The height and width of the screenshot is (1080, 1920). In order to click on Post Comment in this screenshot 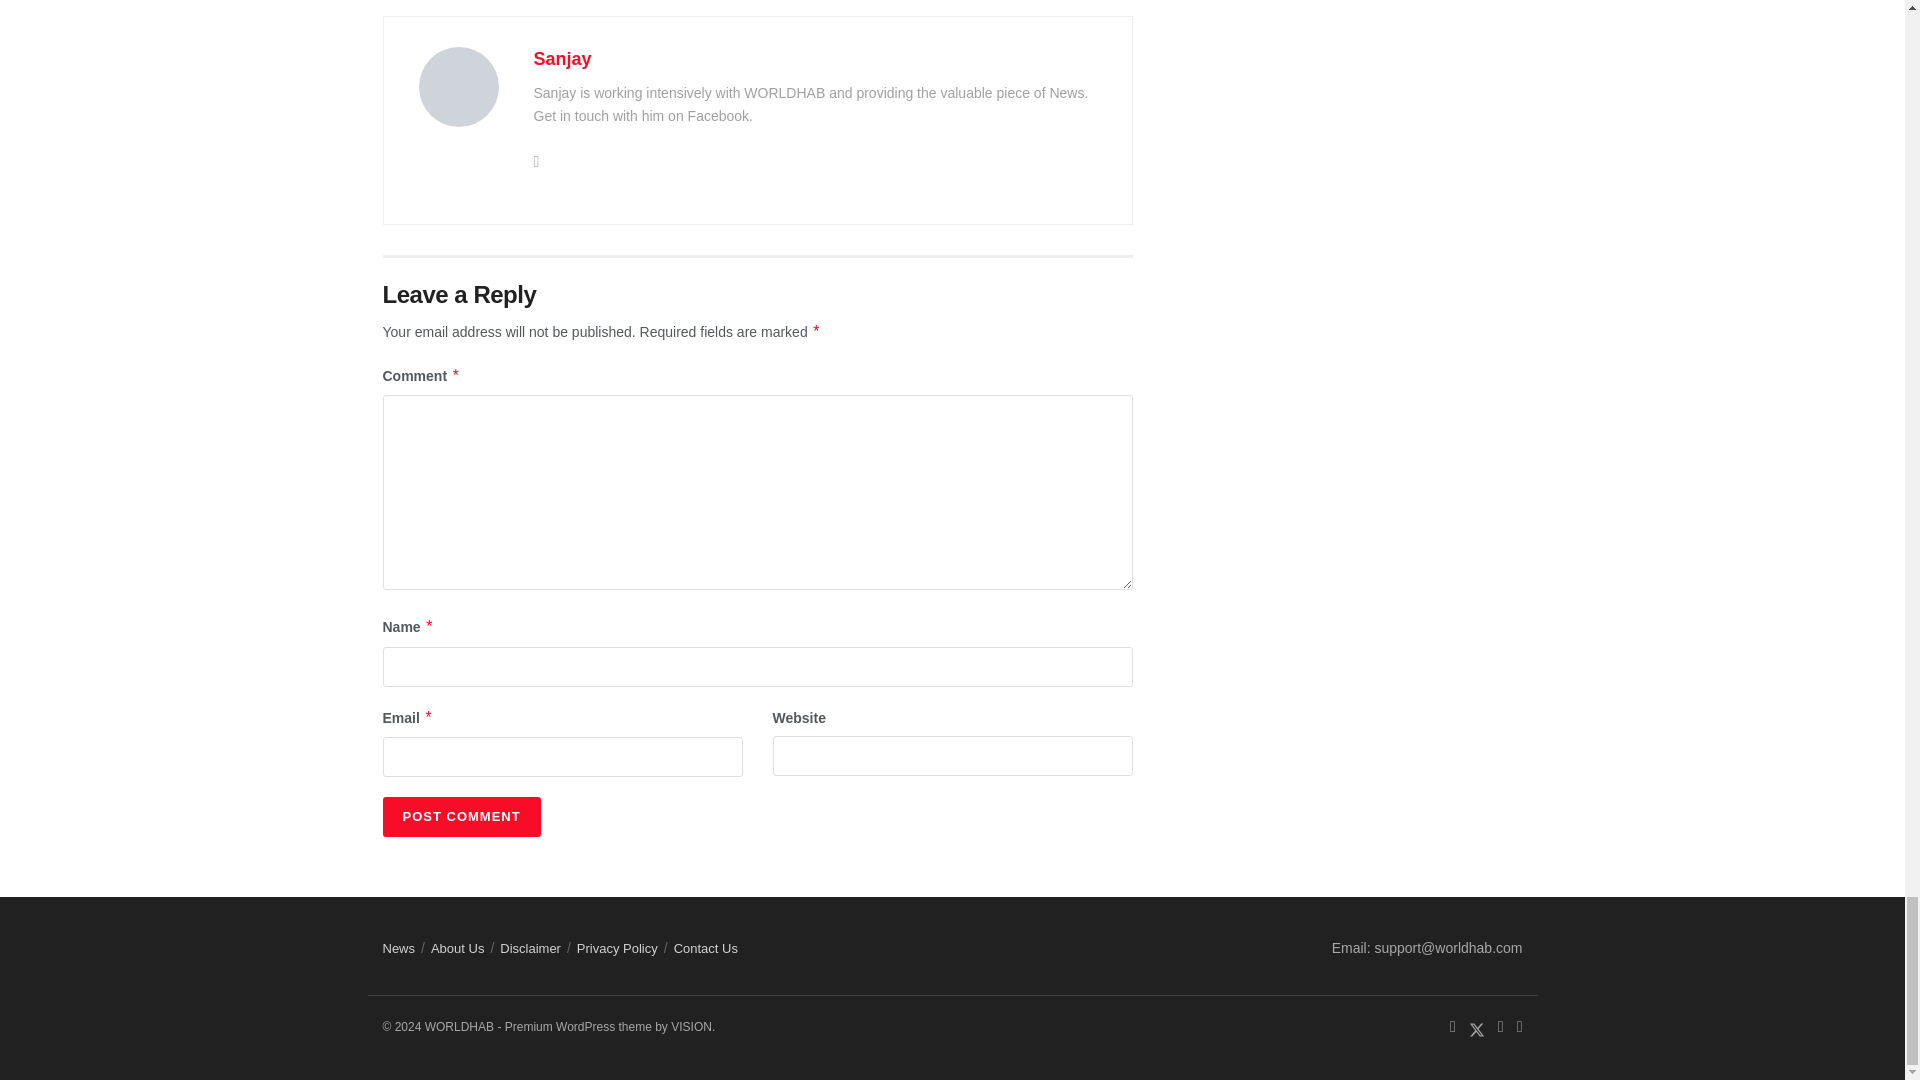, I will do `click(460, 817)`.